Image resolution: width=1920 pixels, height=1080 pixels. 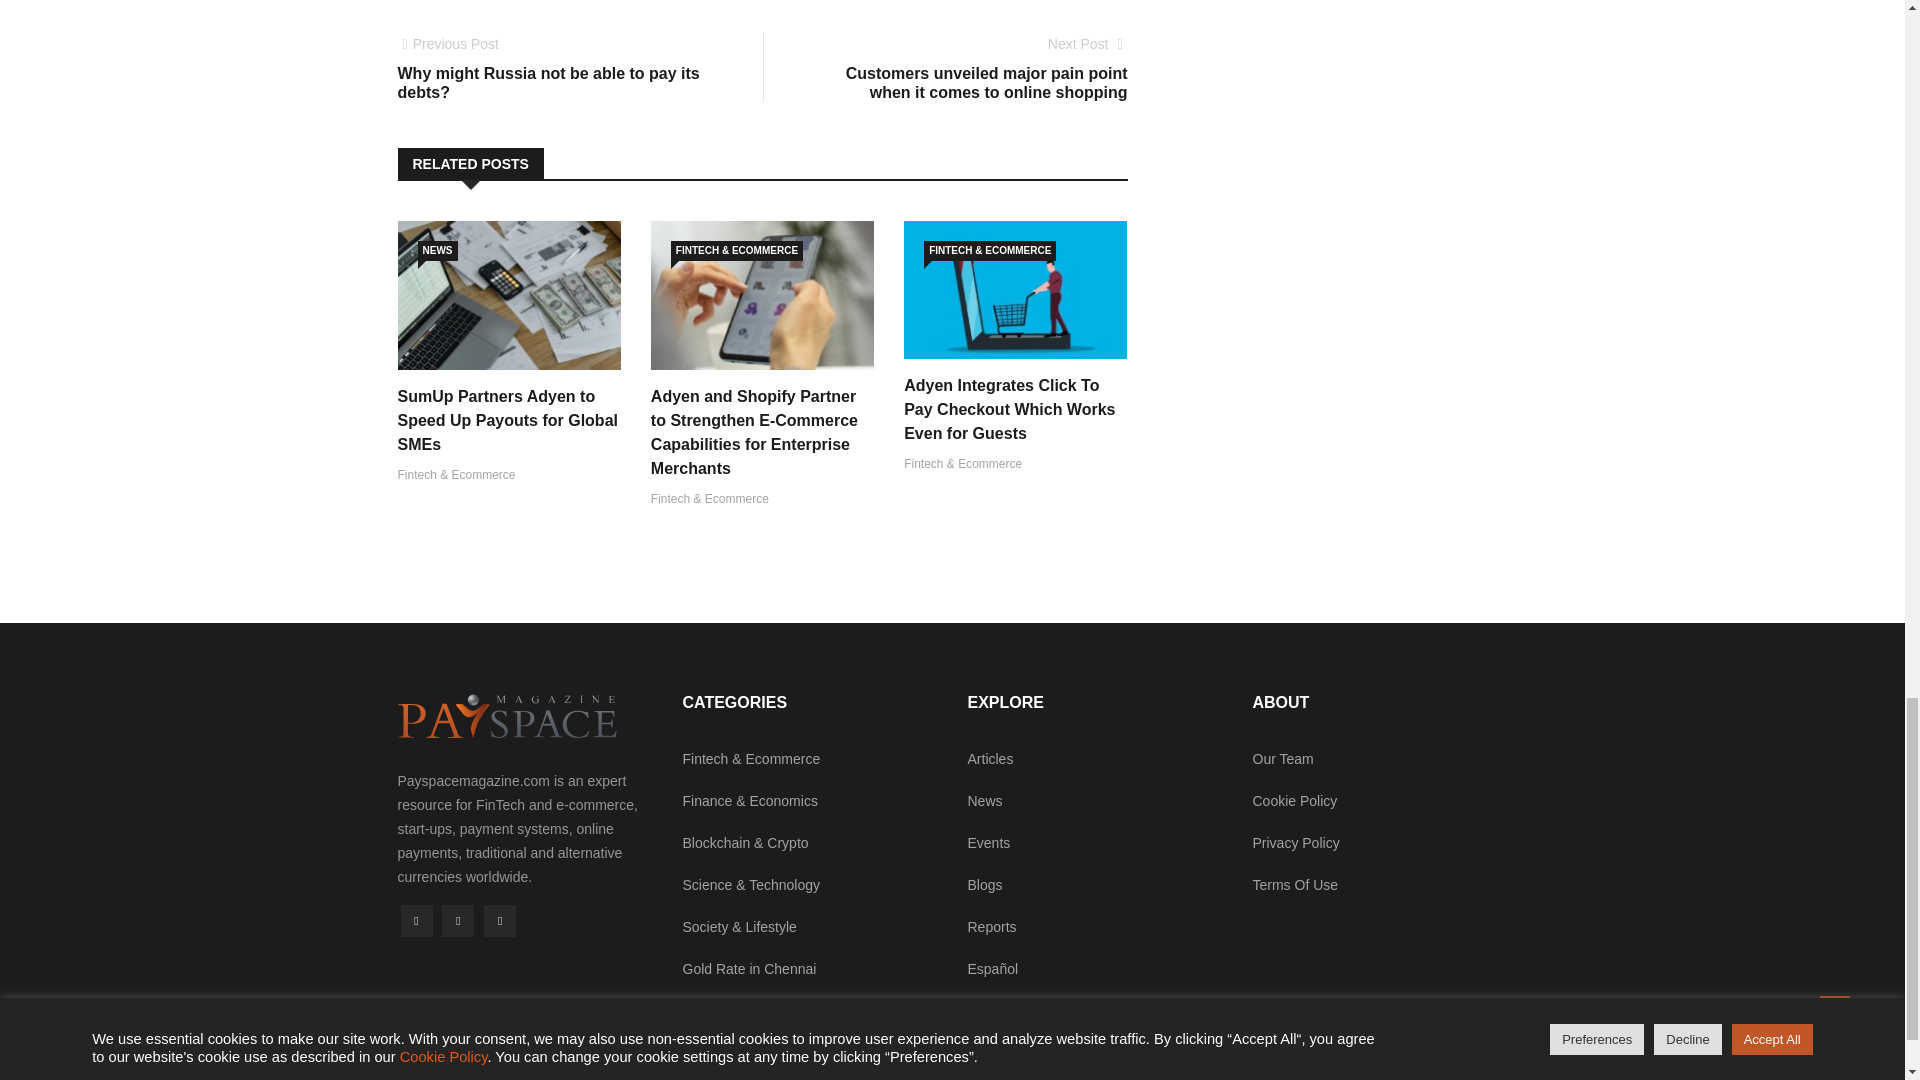 I want to click on SumUp Partners Adyen to Speed Up Payouts for Global SMEs, so click(x=500, y=921).